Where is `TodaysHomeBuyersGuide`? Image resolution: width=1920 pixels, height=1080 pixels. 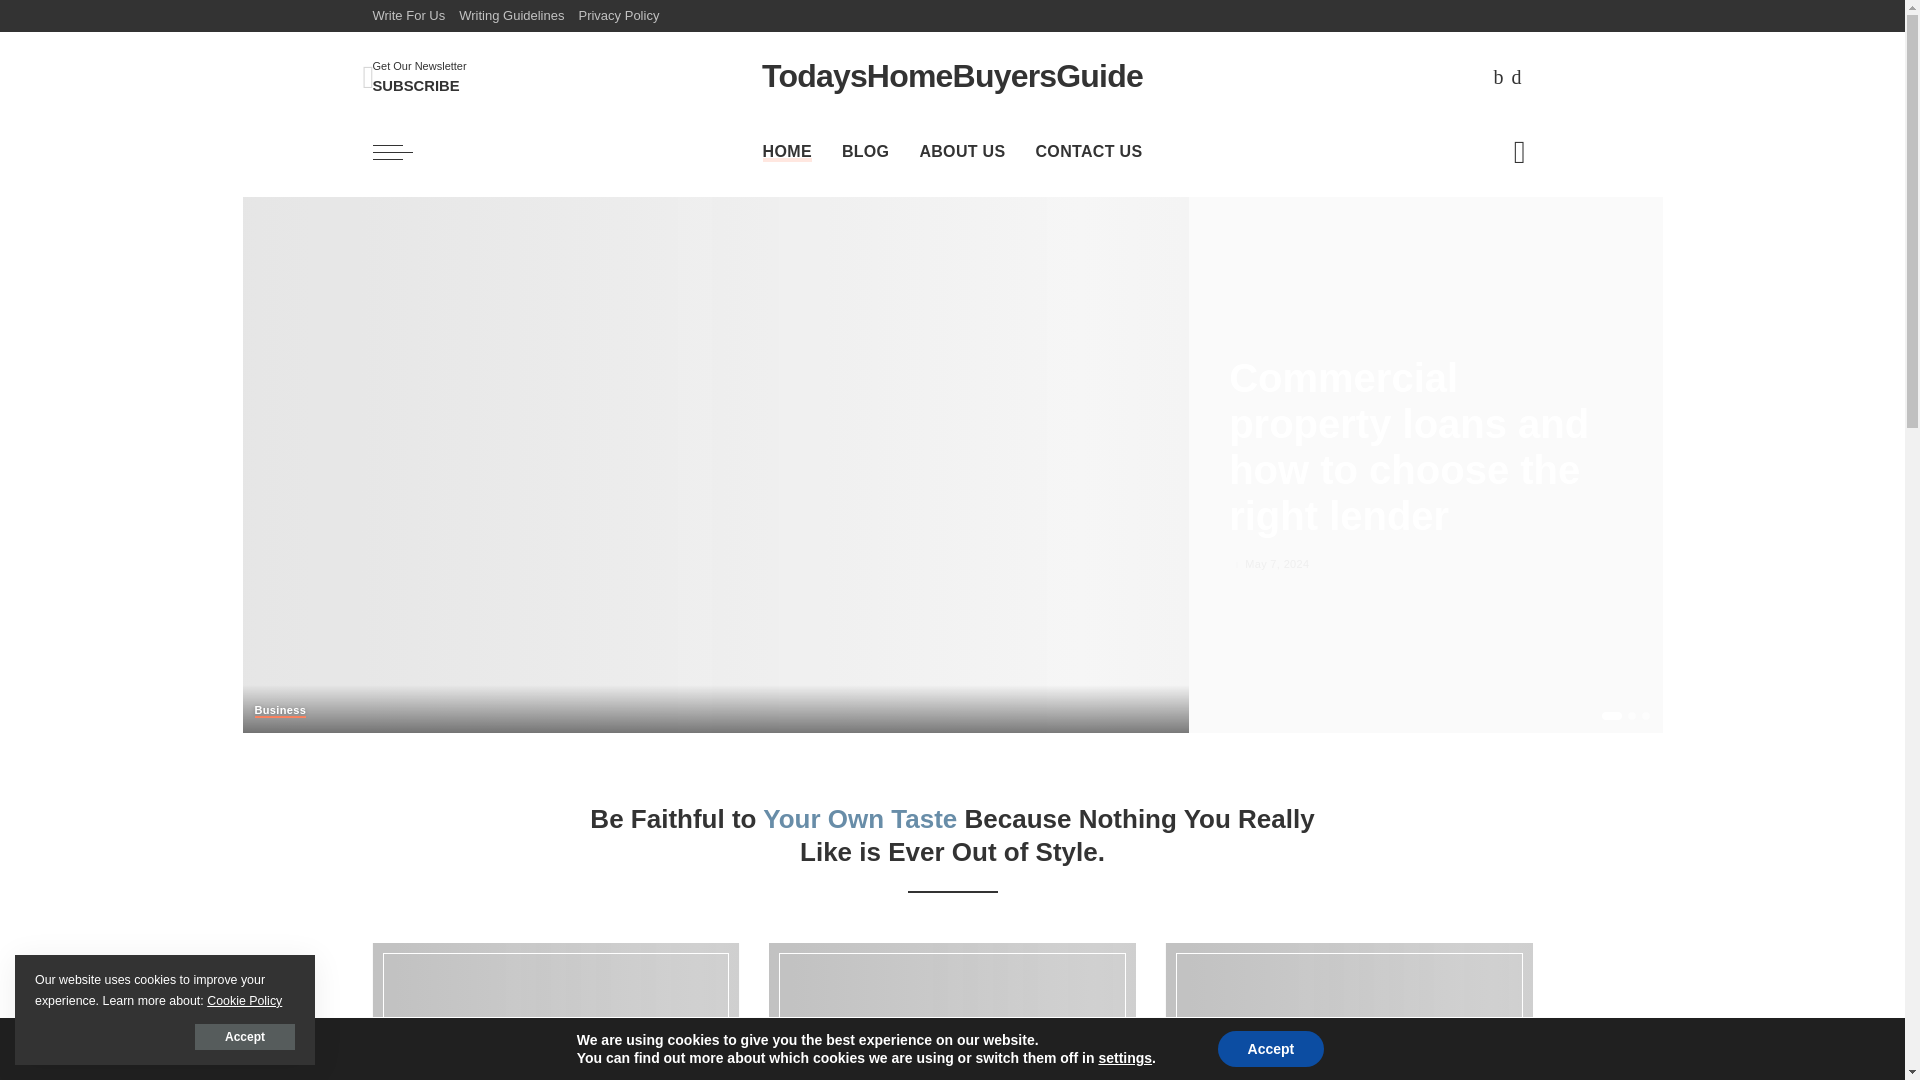 TodaysHomeBuyersGuide is located at coordinates (1504, 222).